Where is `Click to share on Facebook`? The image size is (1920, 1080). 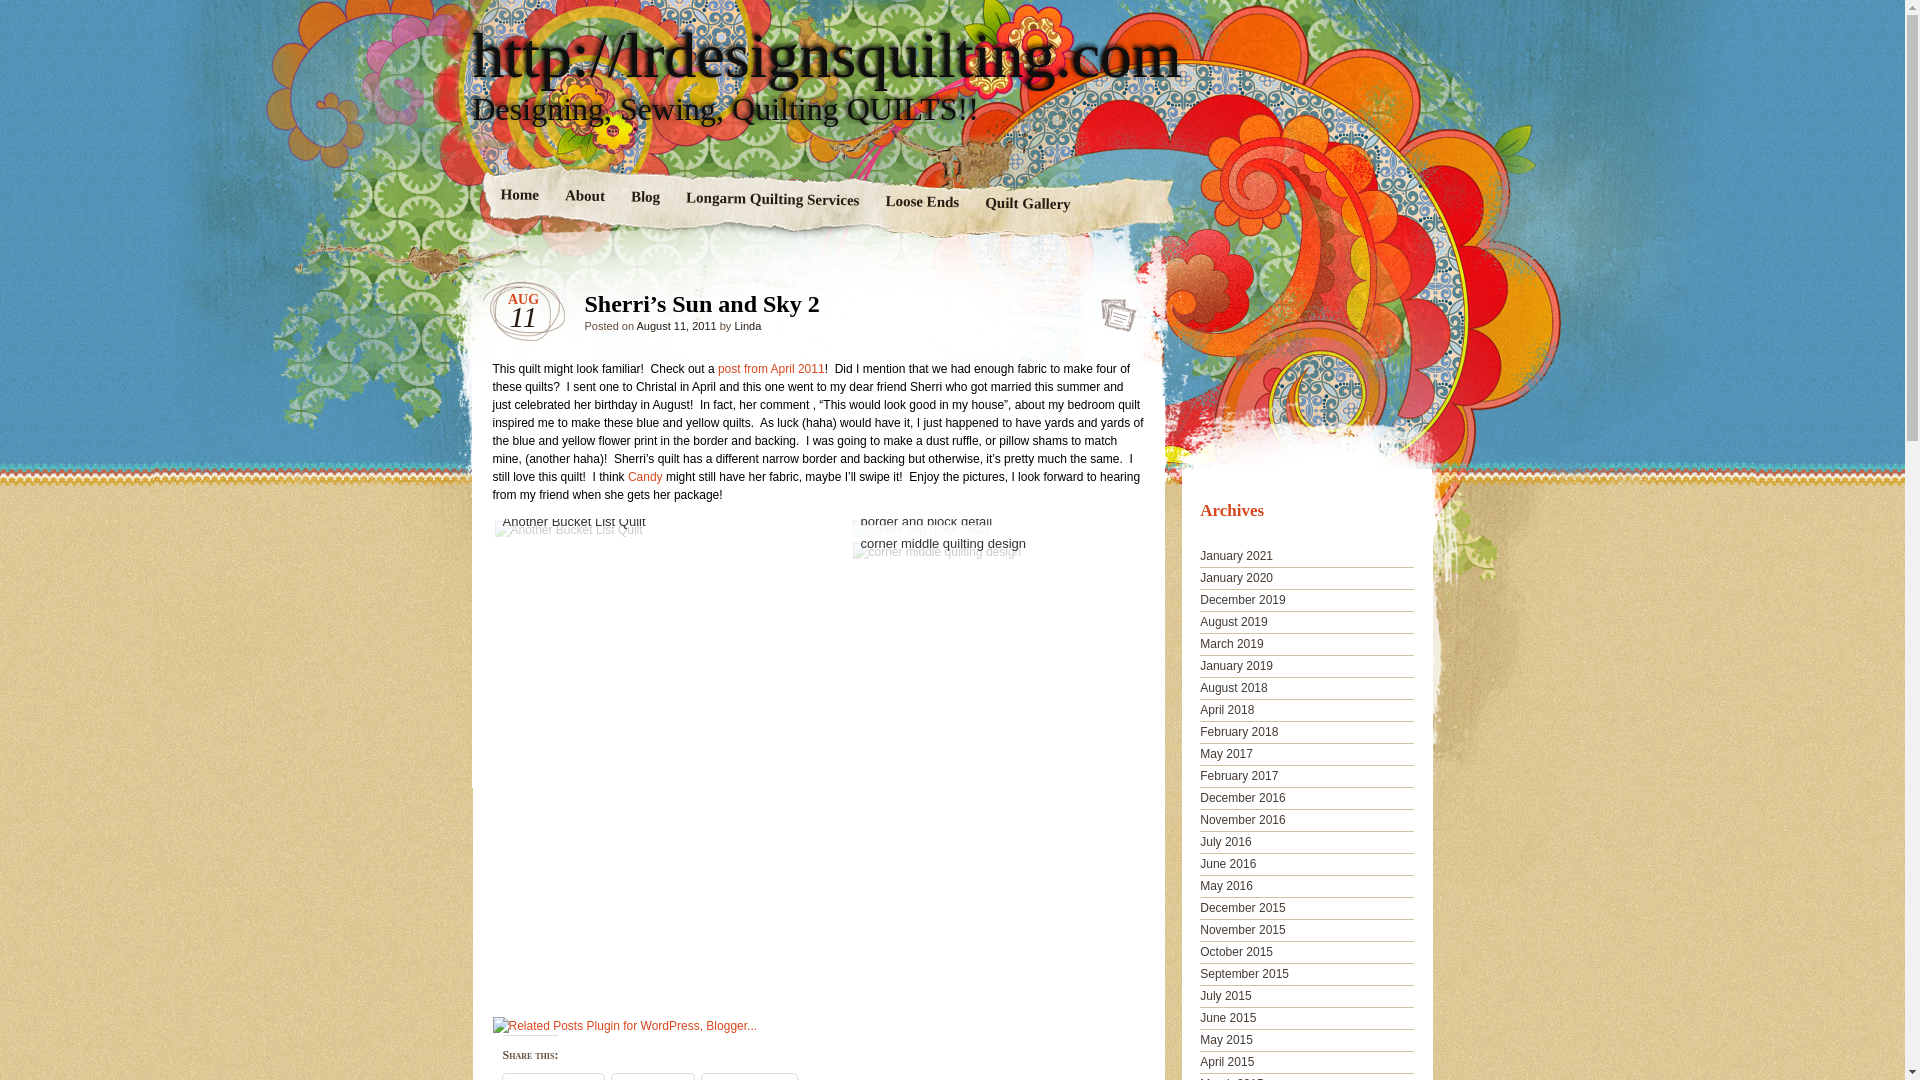
Click to share on Facebook is located at coordinates (552, 1076).